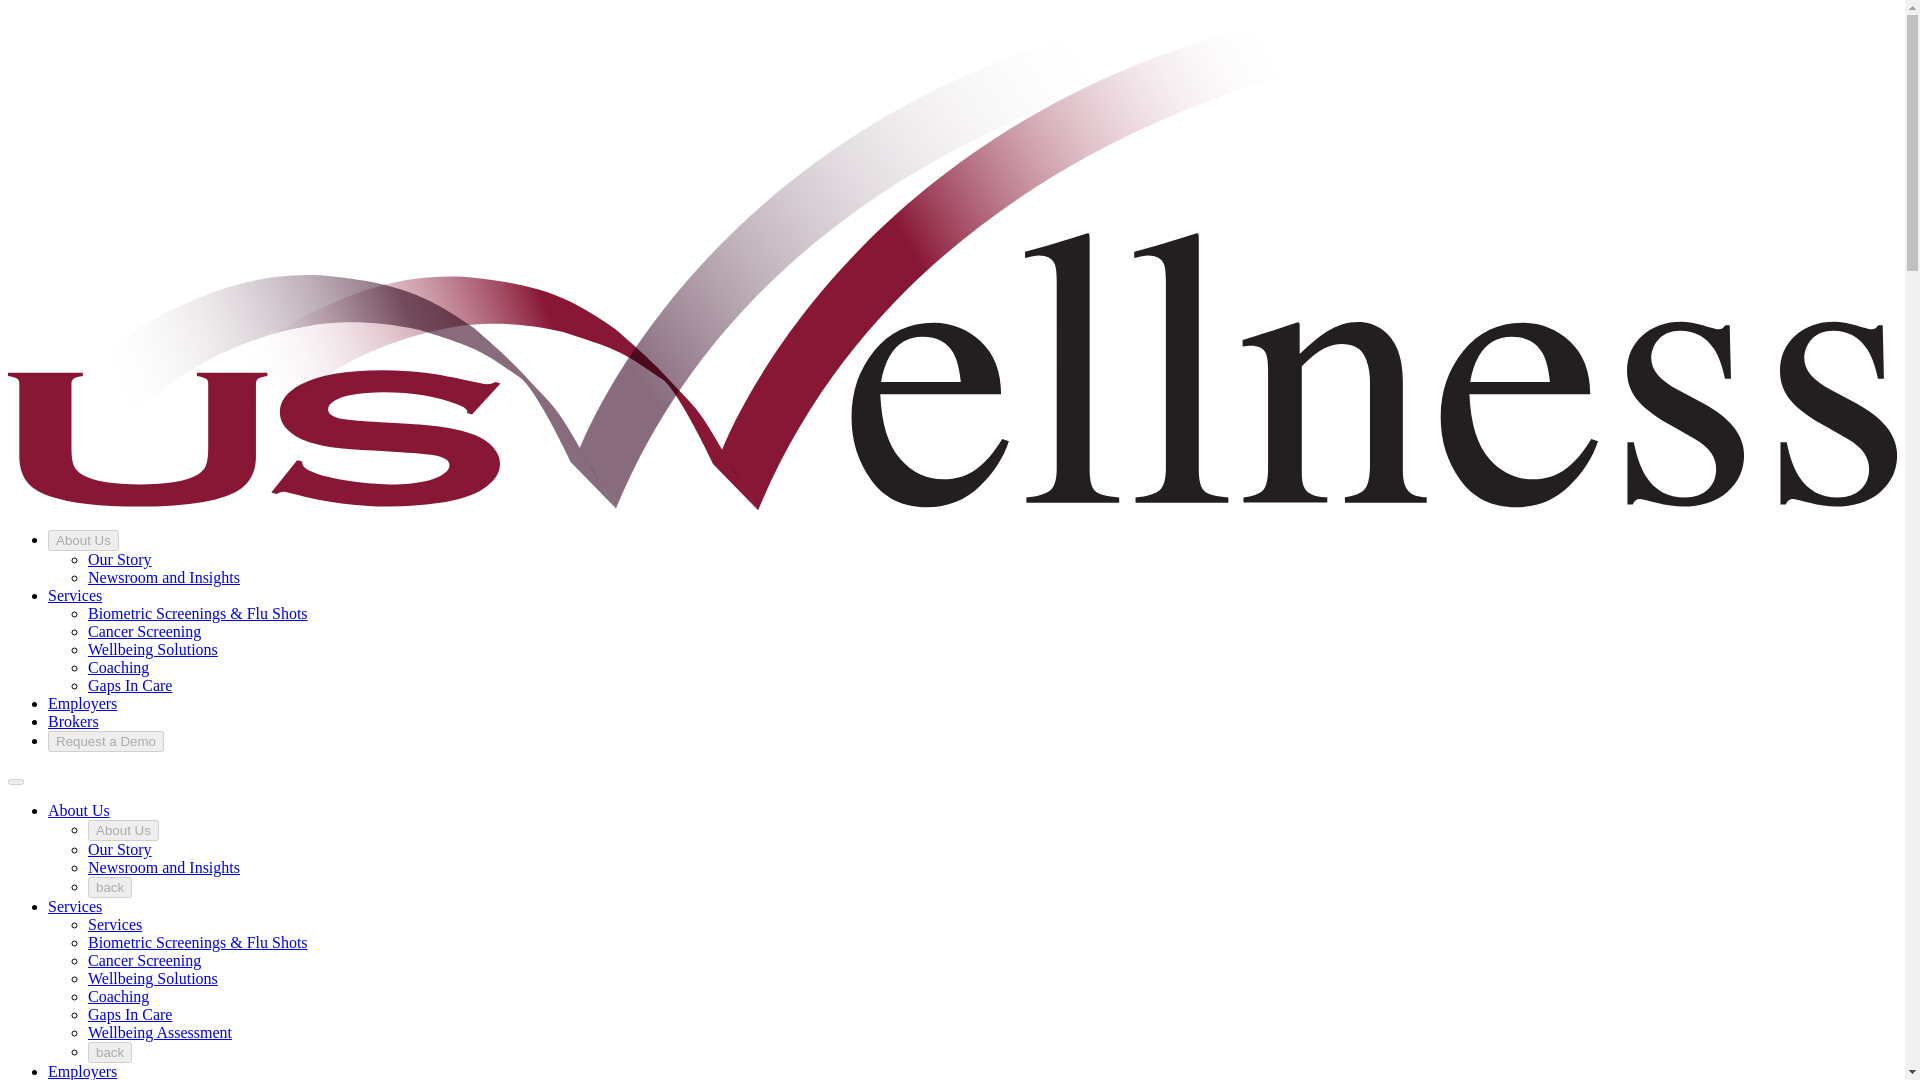 Image resolution: width=1920 pixels, height=1080 pixels. Describe the element at coordinates (118, 667) in the screenshot. I see `Coaching` at that location.